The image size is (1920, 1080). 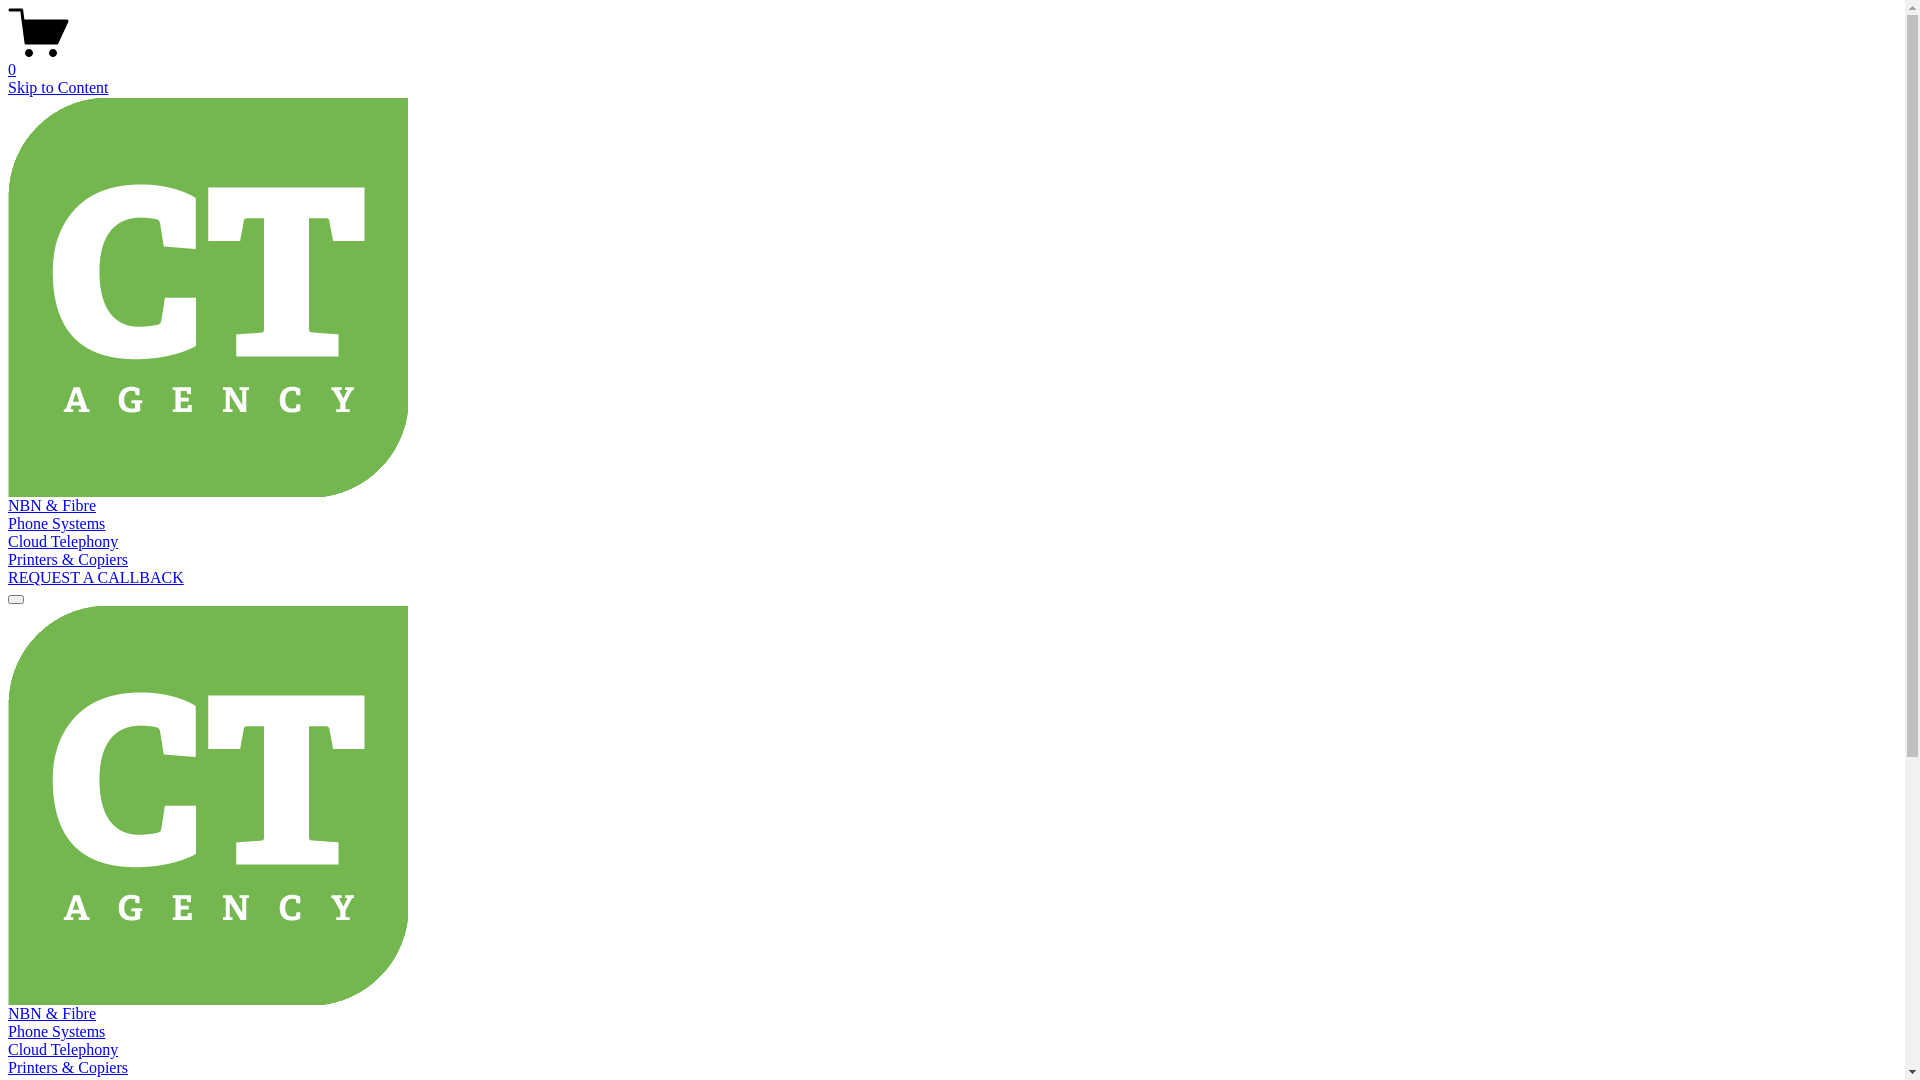 I want to click on Phone Systems, so click(x=56, y=524).